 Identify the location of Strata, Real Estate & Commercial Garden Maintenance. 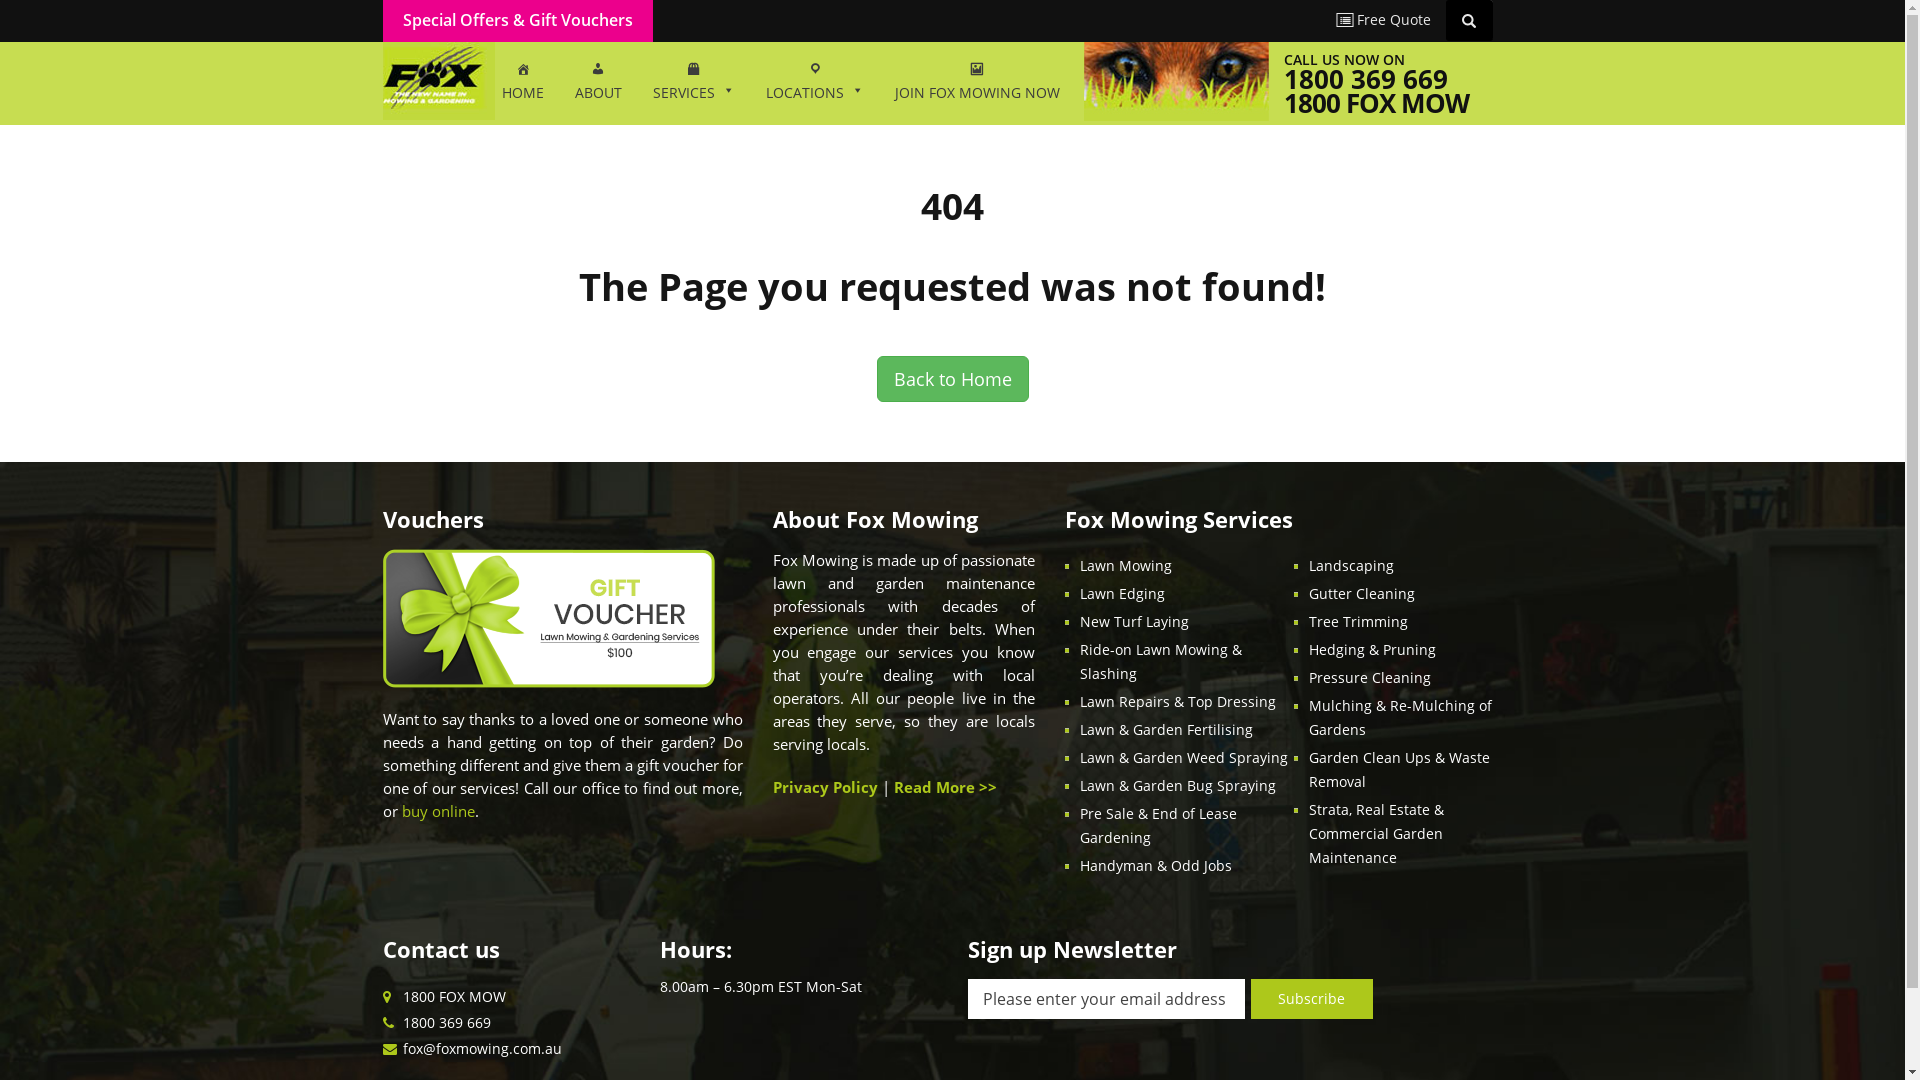
(1376, 834).